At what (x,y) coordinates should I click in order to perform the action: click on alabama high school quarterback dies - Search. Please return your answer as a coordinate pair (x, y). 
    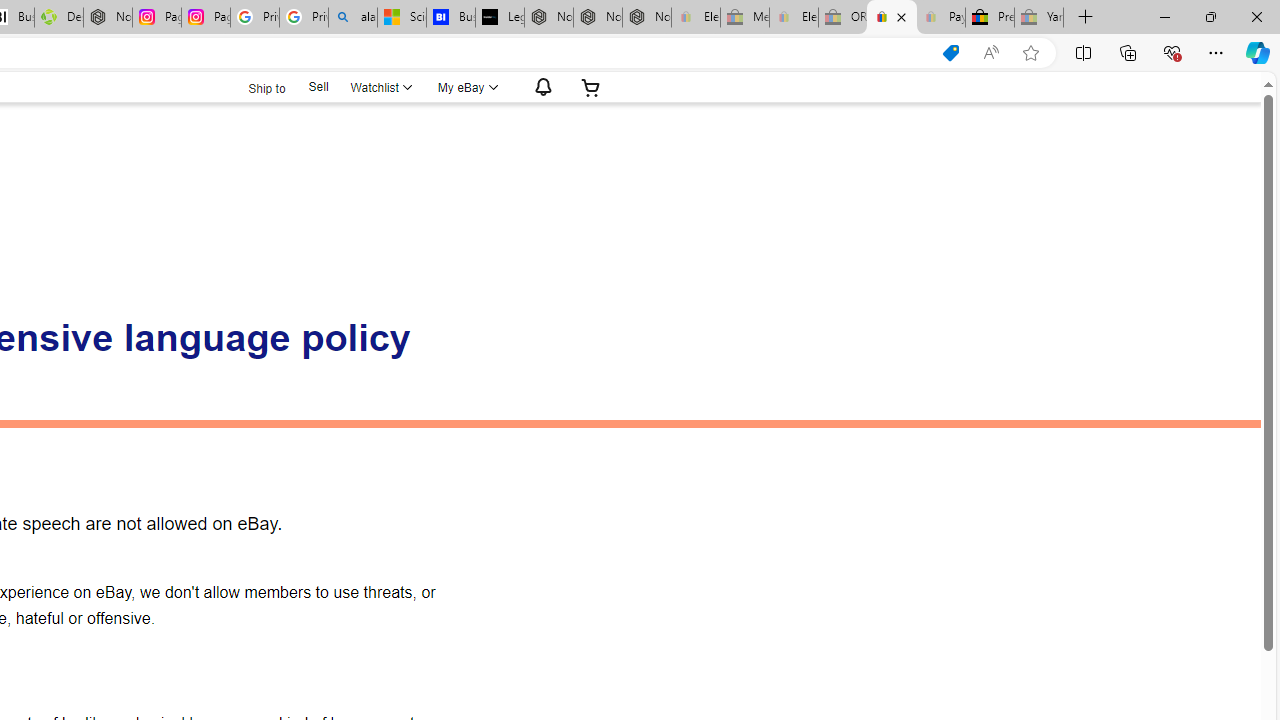
    Looking at the image, I should click on (353, 18).